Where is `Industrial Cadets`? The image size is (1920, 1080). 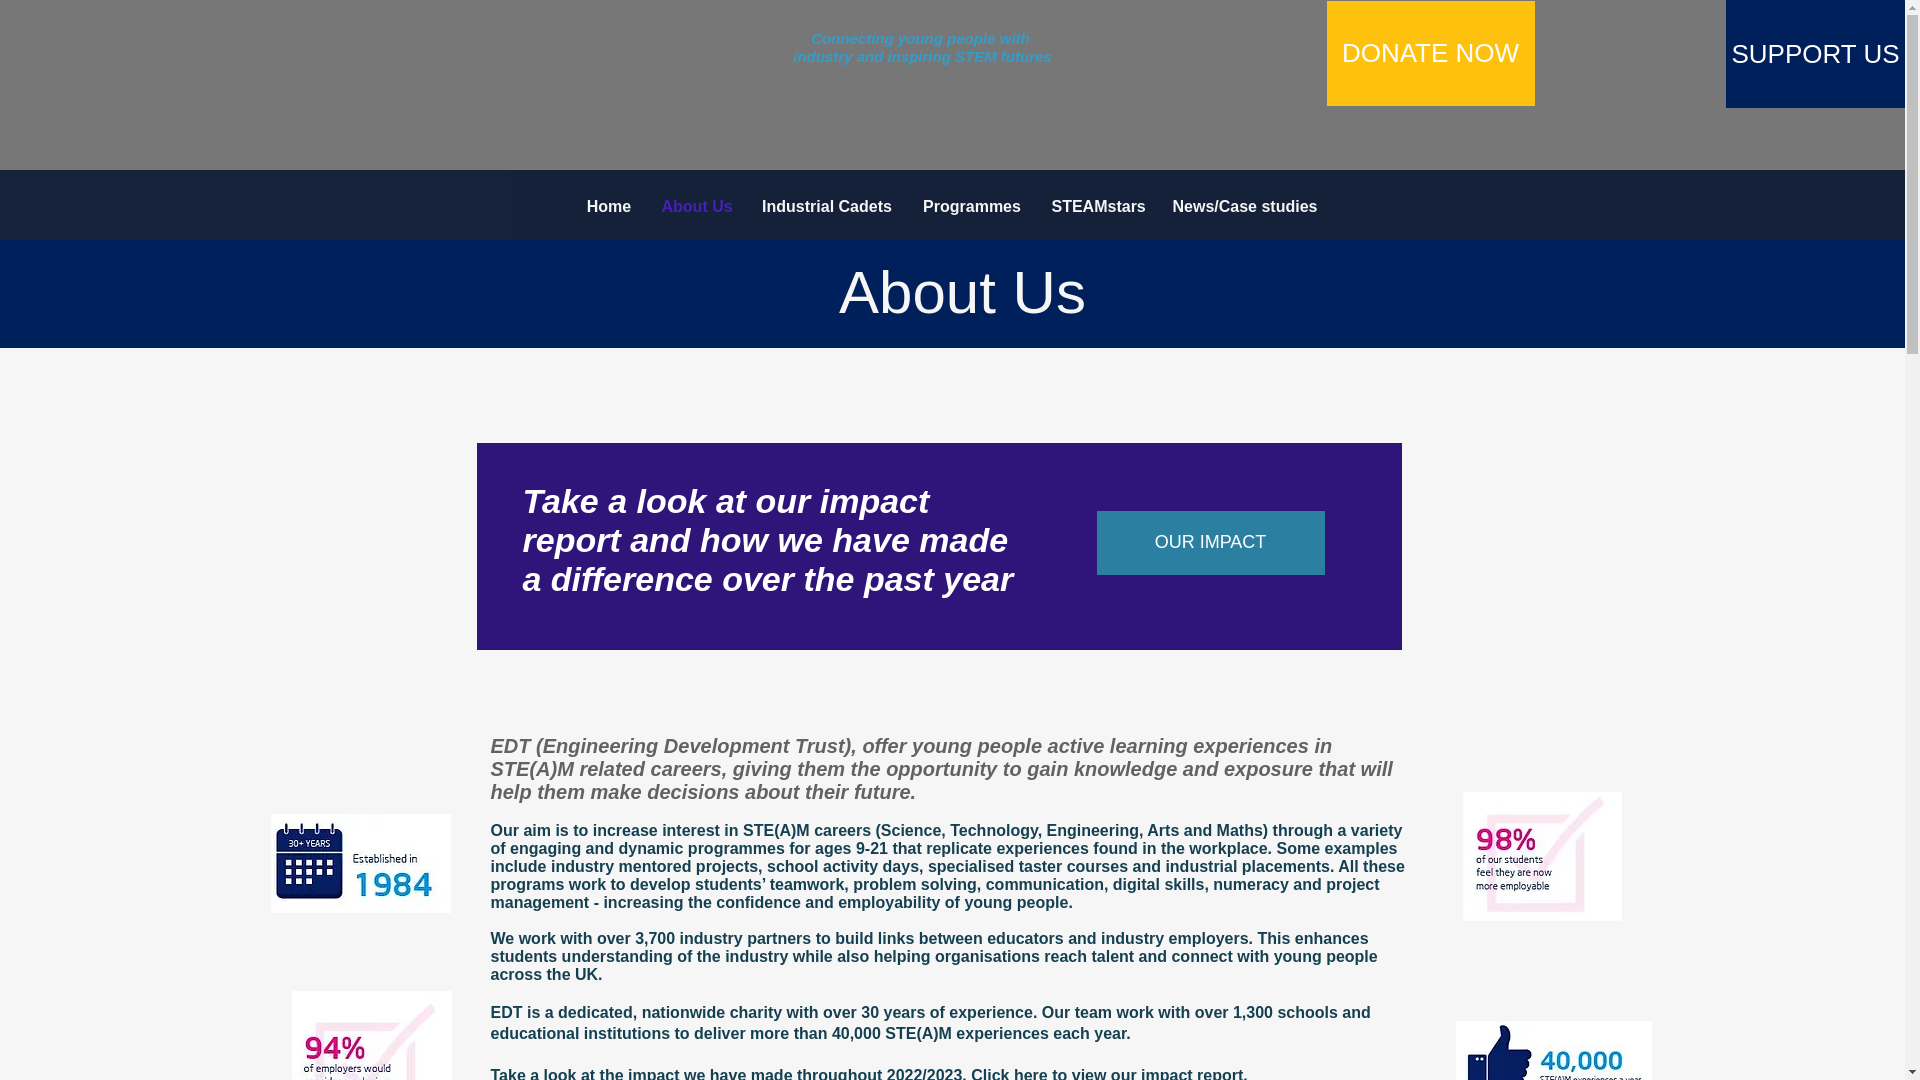
Industrial Cadets is located at coordinates (826, 206).